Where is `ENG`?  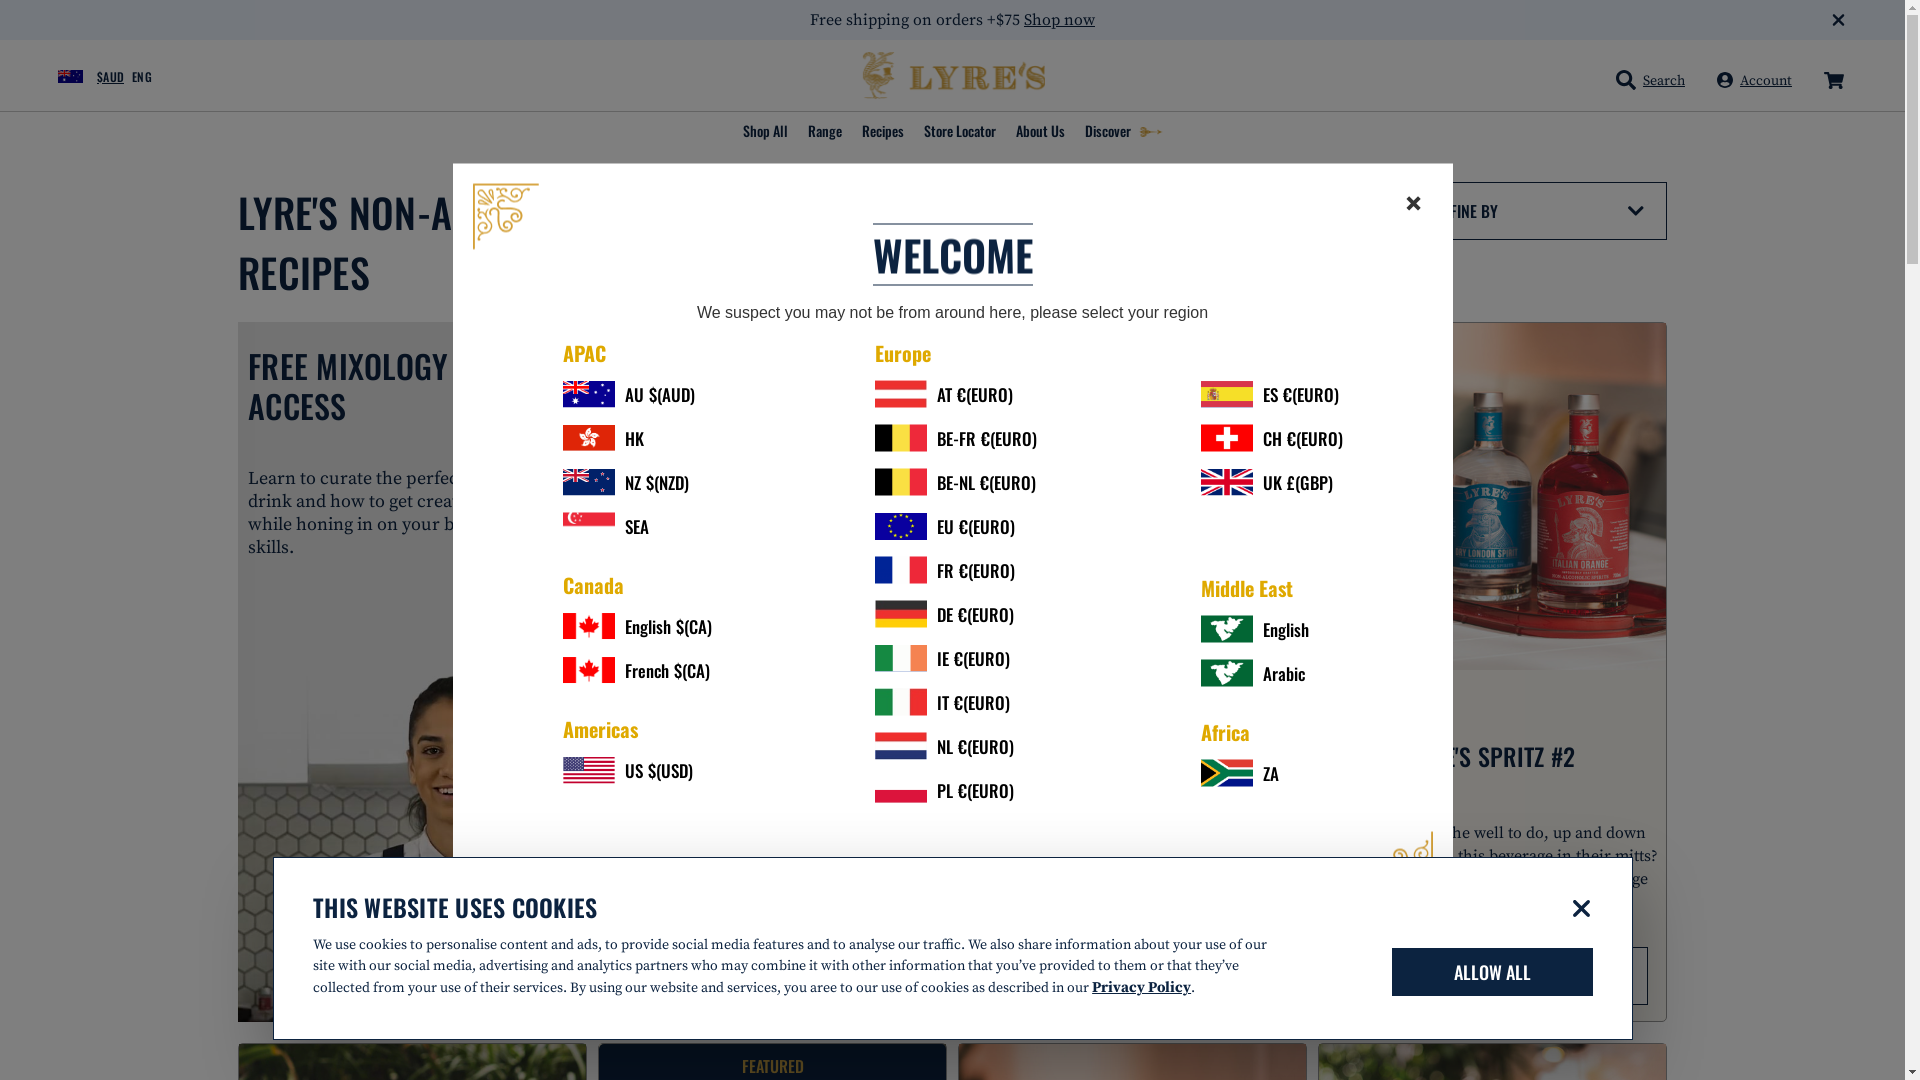 ENG is located at coordinates (146, 76).